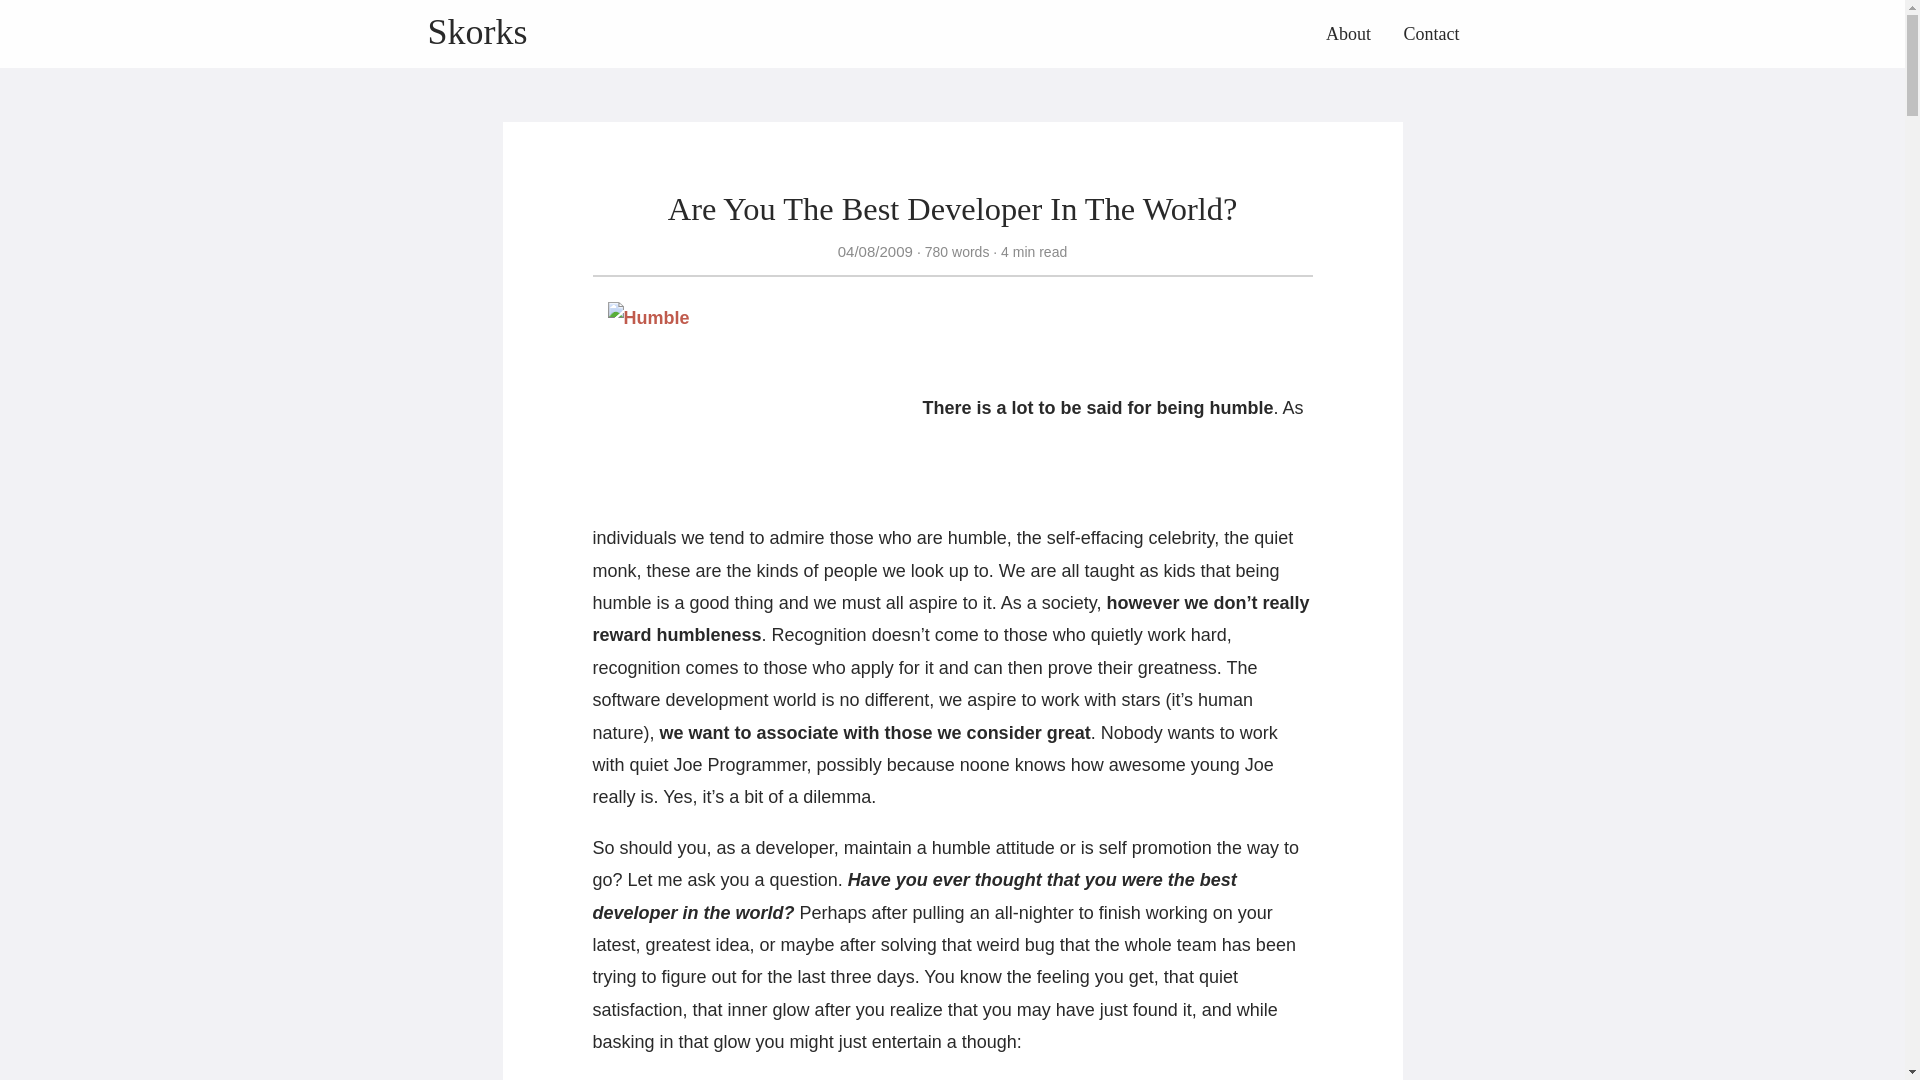 The width and height of the screenshot is (1920, 1080). What do you see at coordinates (953, 208) in the screenshot?
I see `Are You The Best Developer In The World?` at bounding box center [953, 208].